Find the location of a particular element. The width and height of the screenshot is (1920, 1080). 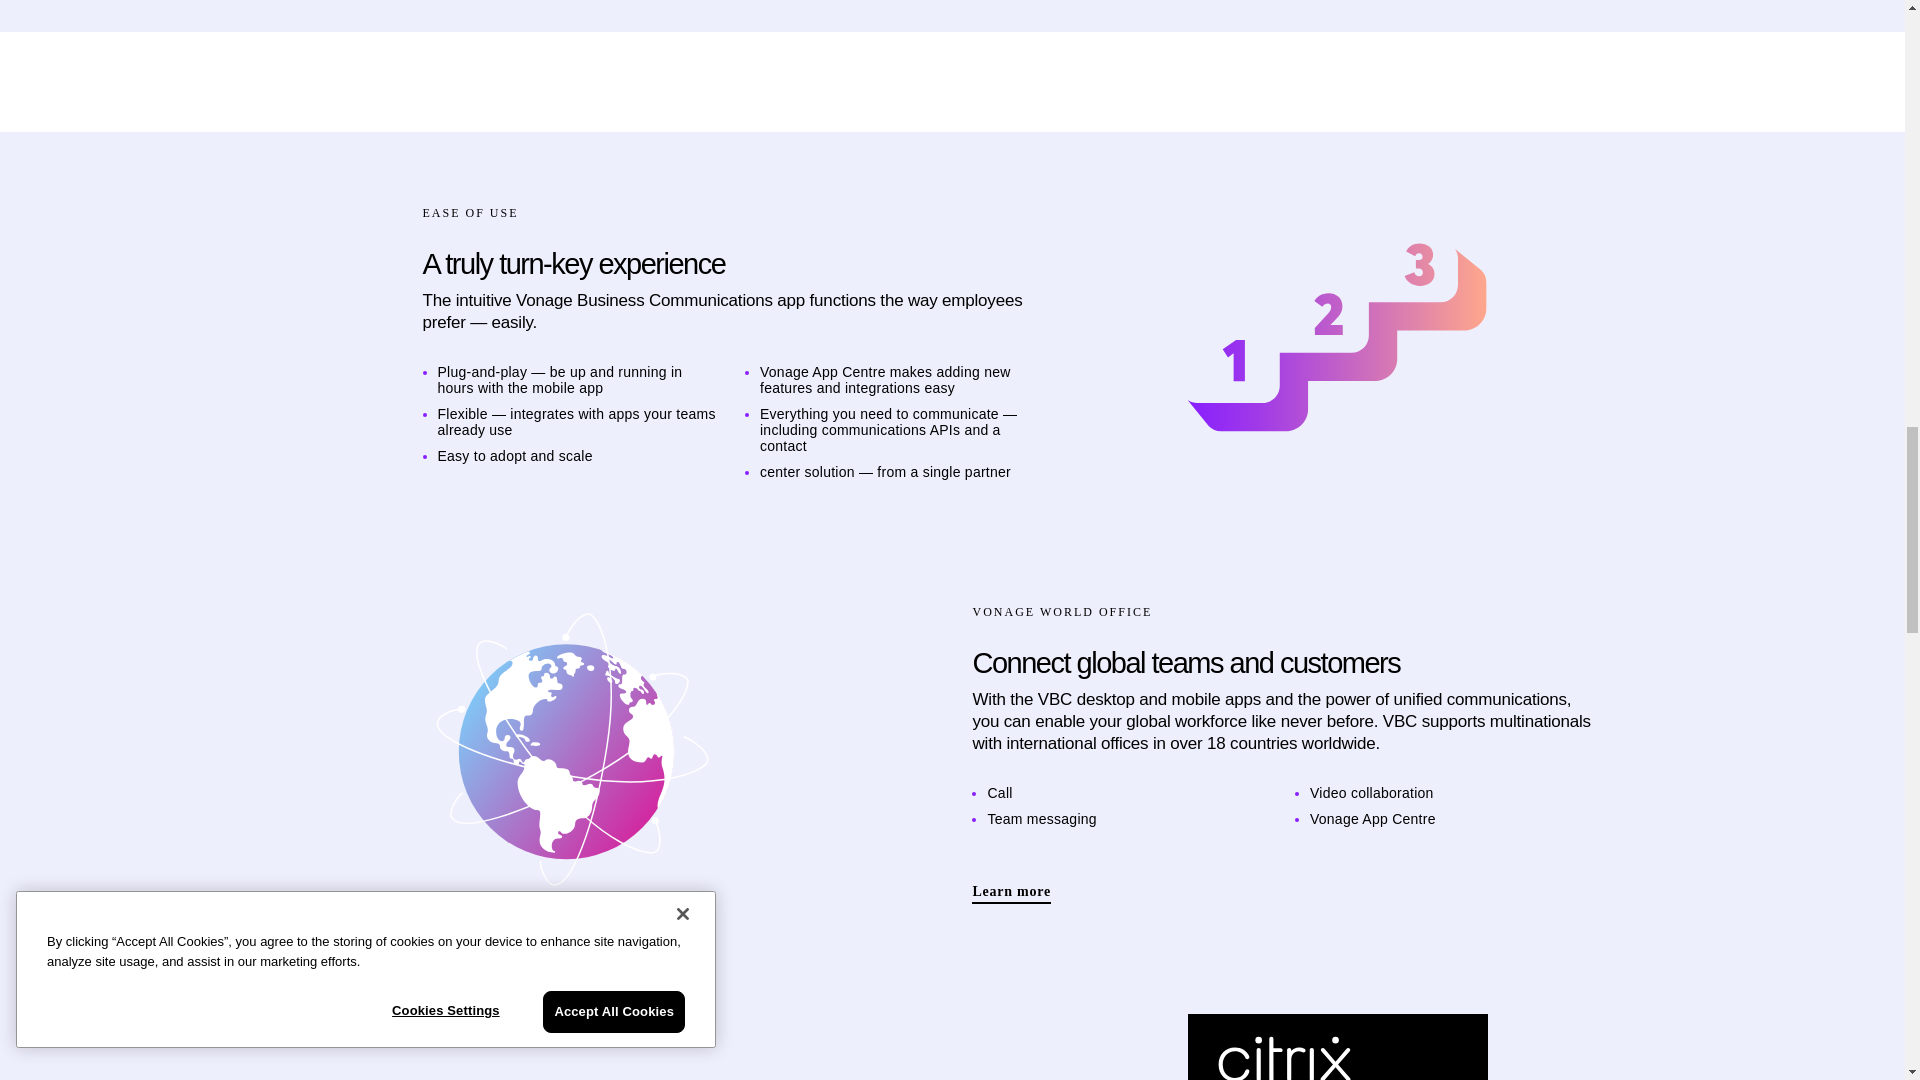

Compliance Engine is located at coordinates (568, 752).